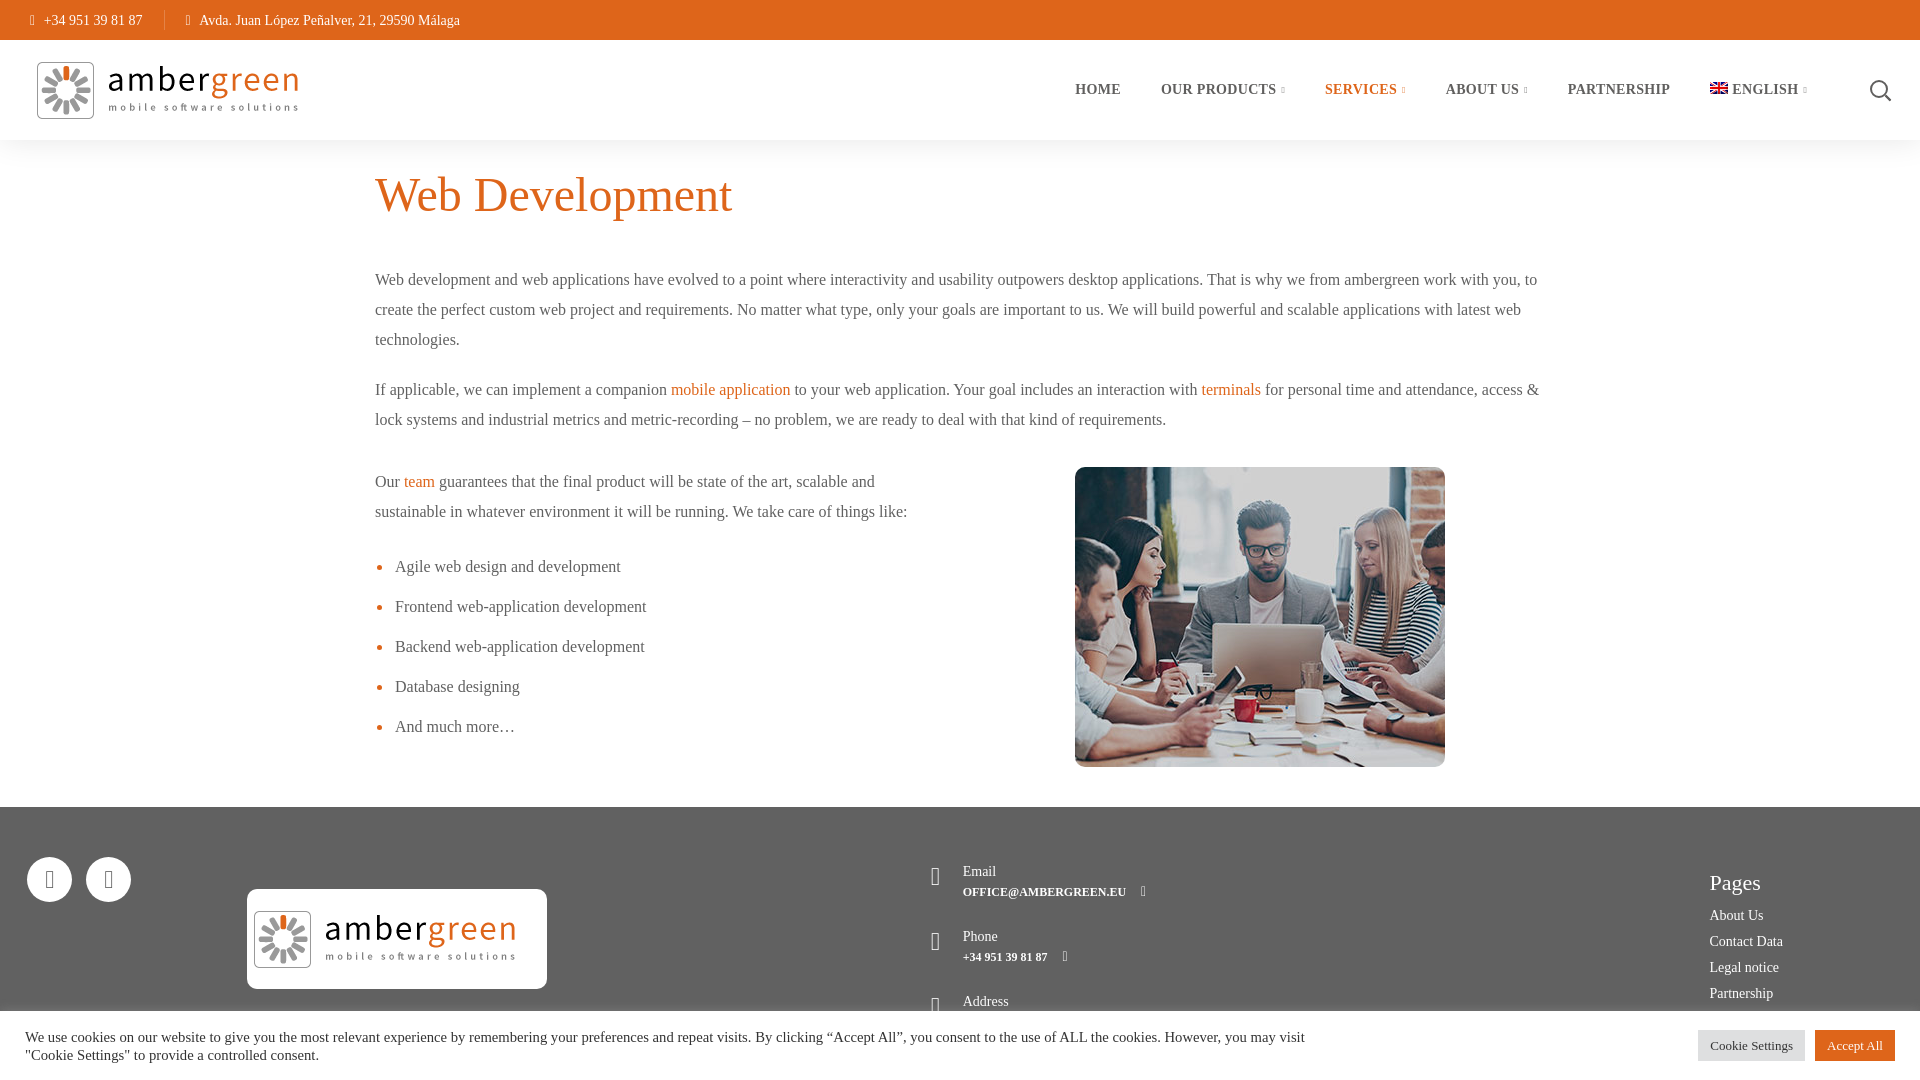 The width and height of the screenshot is (1920, 1080). I want to click on ENGLISH, so click(1758, 90).